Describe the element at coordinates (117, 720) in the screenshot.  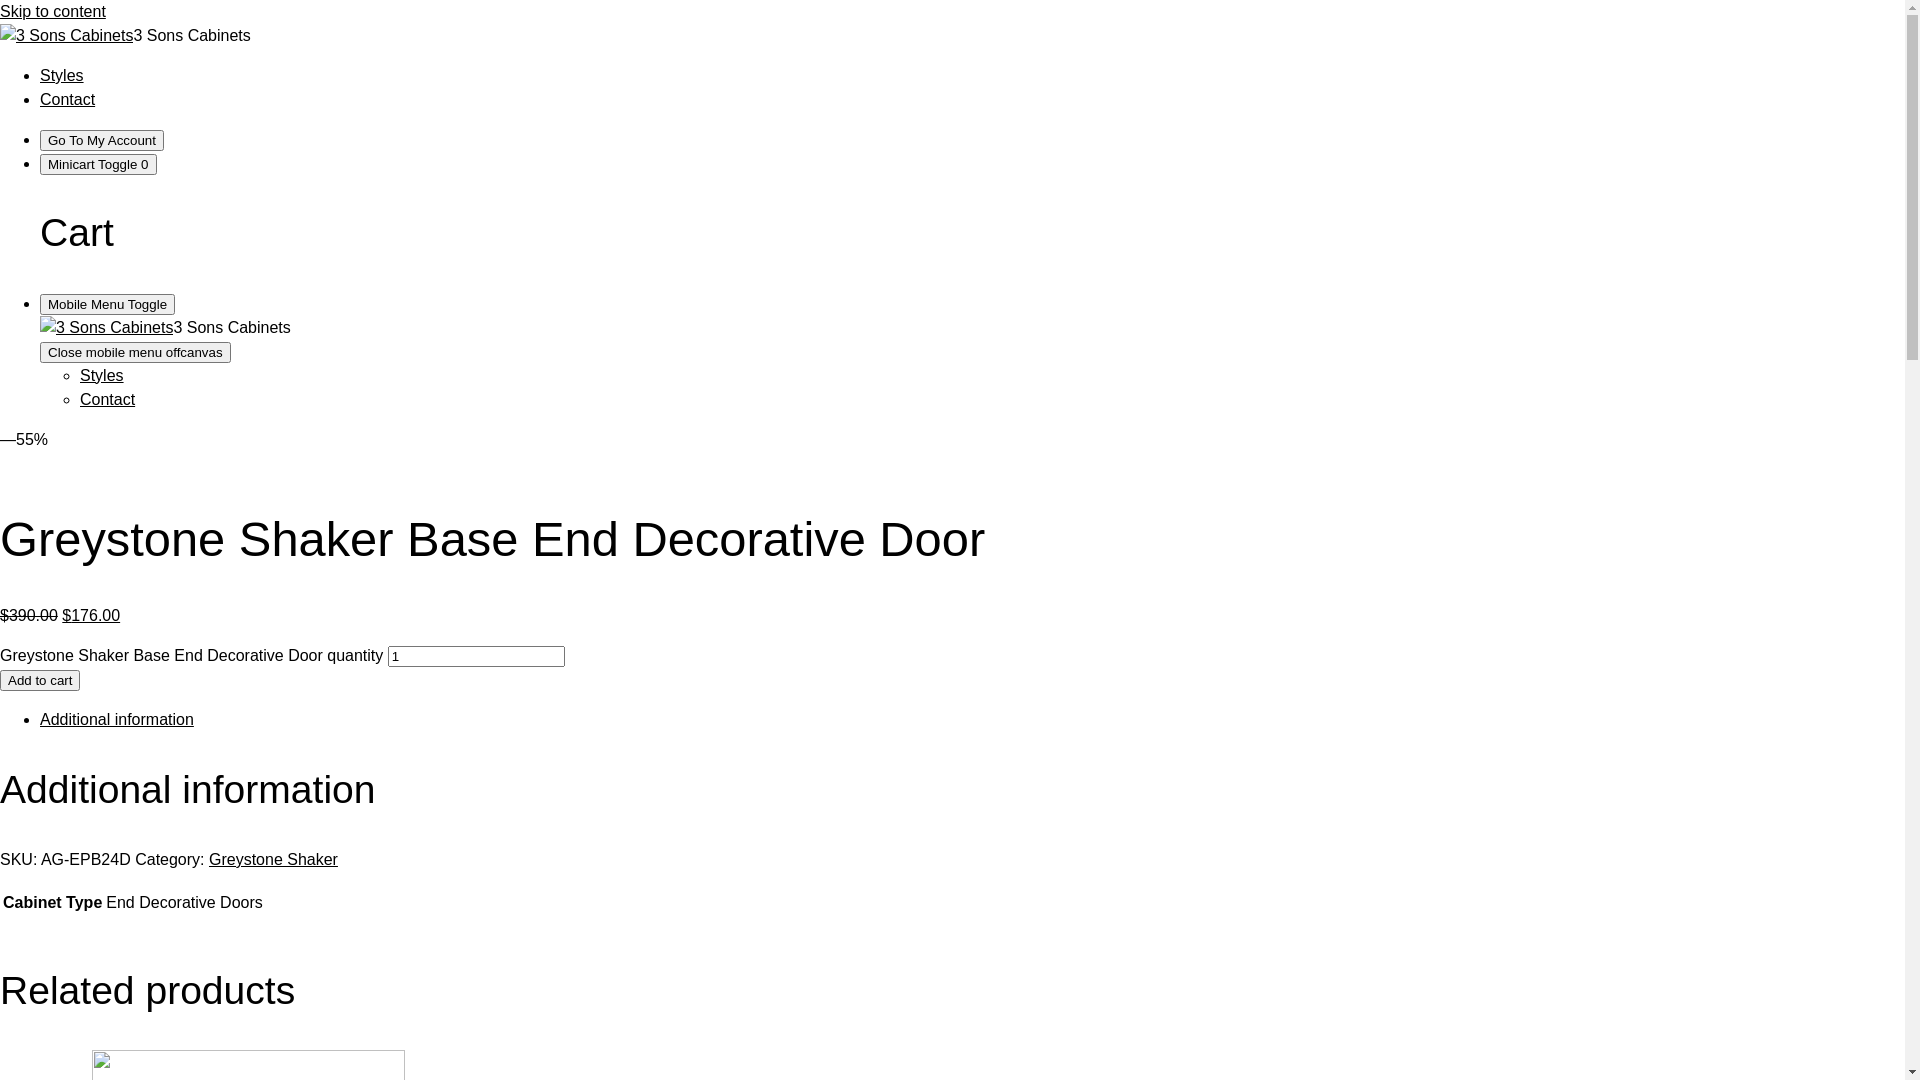
I see `Additional information` at that location.